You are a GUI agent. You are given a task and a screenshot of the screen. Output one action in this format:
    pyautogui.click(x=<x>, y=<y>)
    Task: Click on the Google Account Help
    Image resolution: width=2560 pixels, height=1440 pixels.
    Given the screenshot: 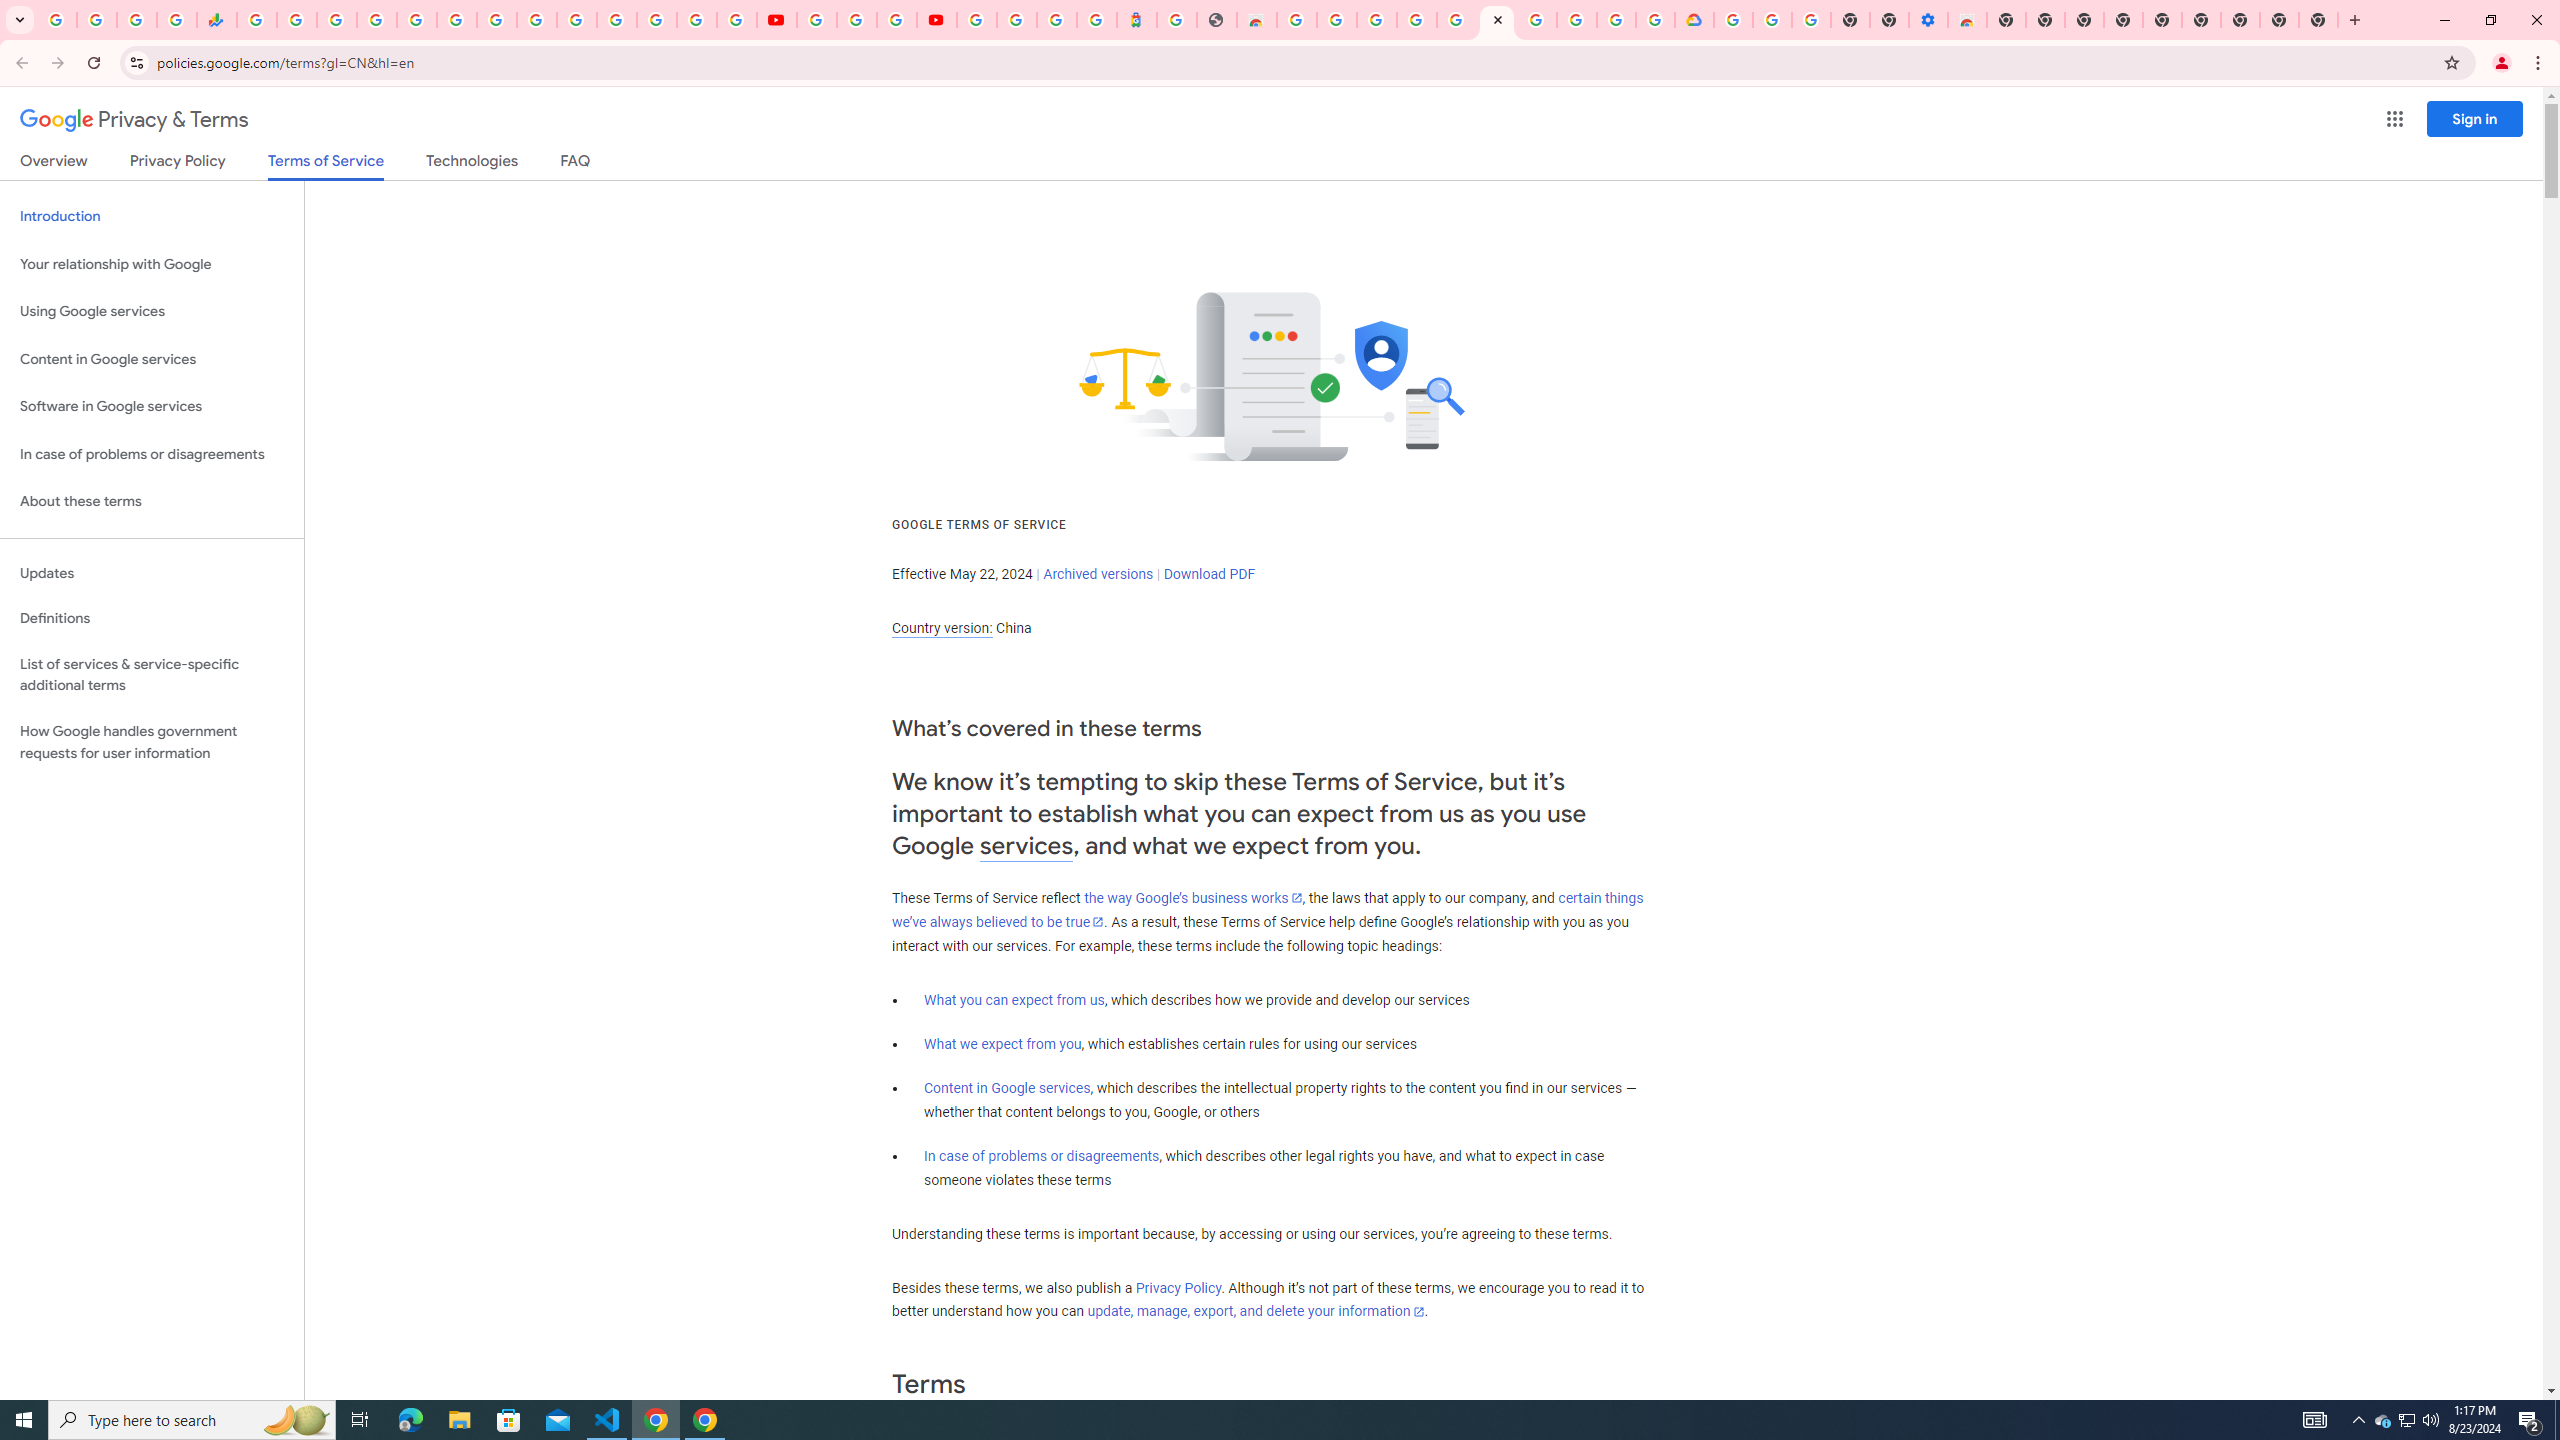 What is the action you would take?
    pyautogui.click(x=856, y=20)
    